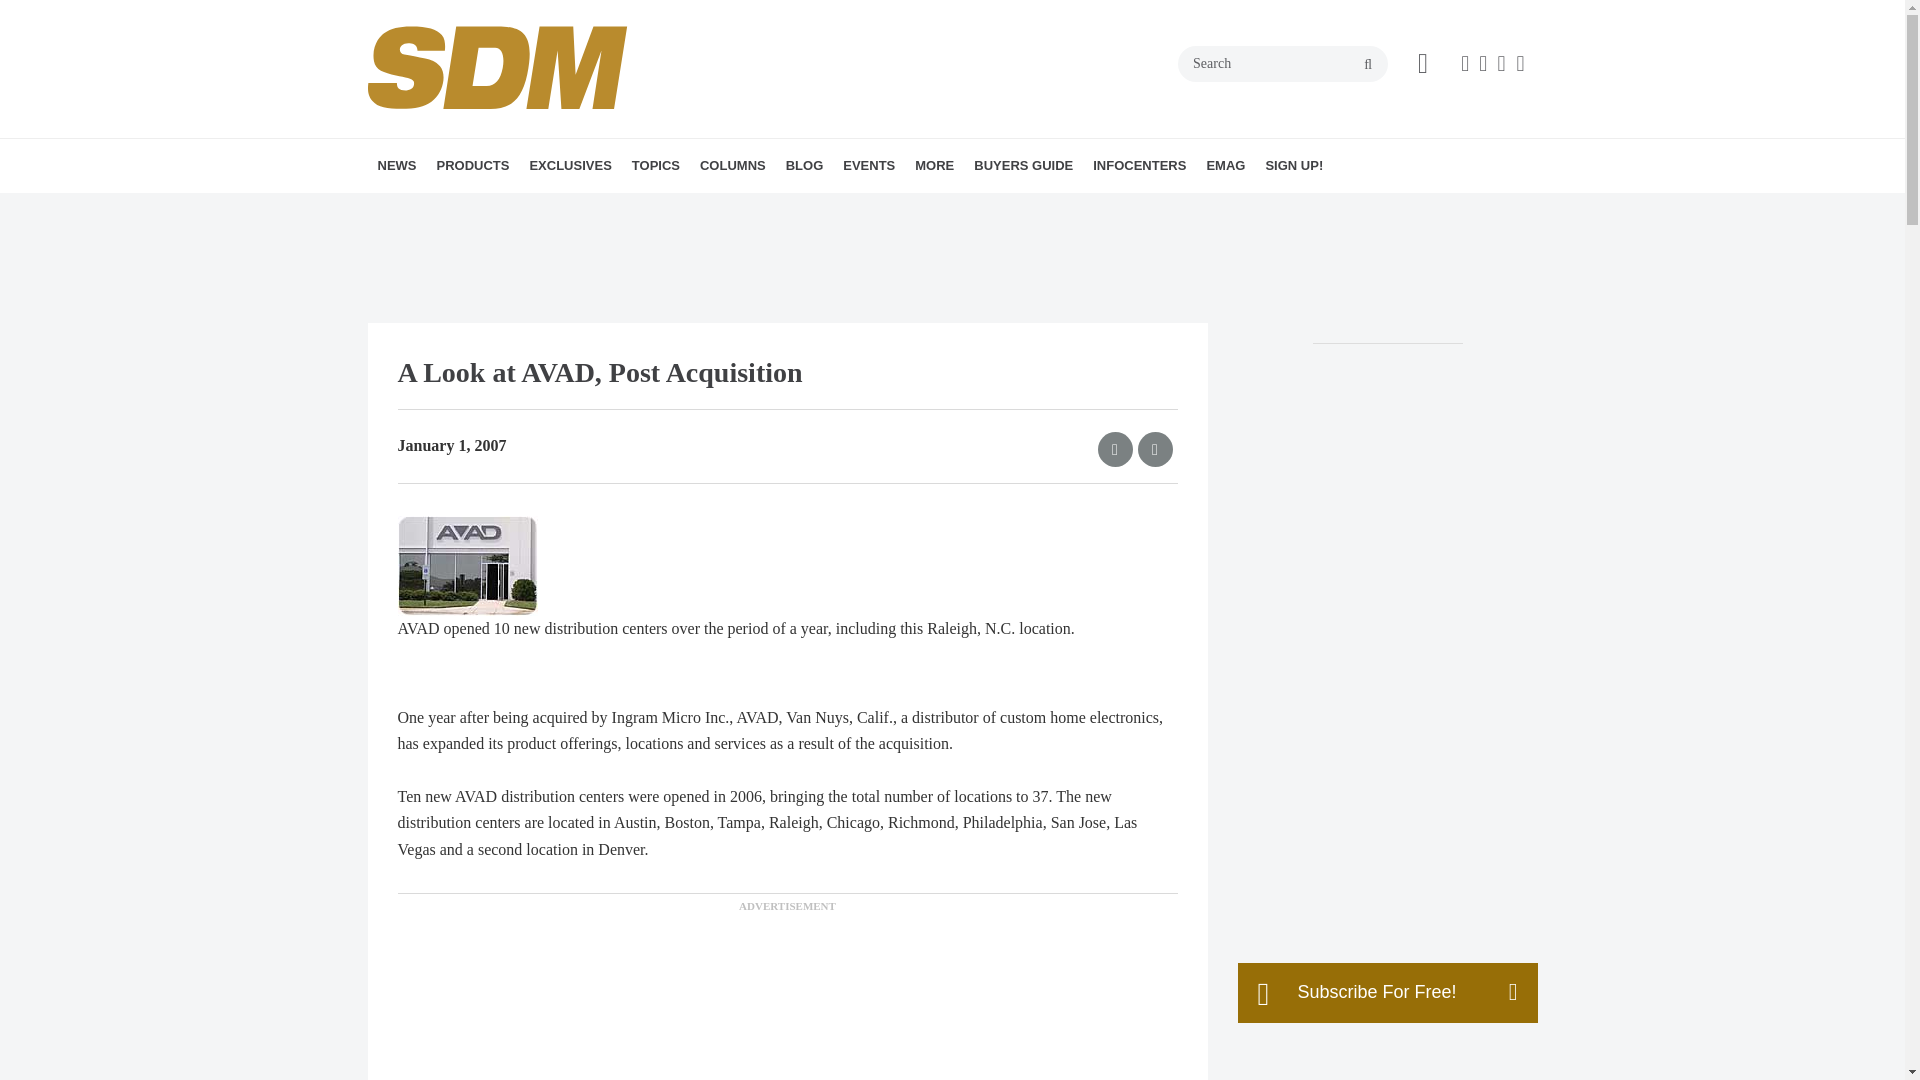 This screenshot has width=1920, height=1080. I want to click on INTEGRATION SPOTLIGHT, so click(840, 209).